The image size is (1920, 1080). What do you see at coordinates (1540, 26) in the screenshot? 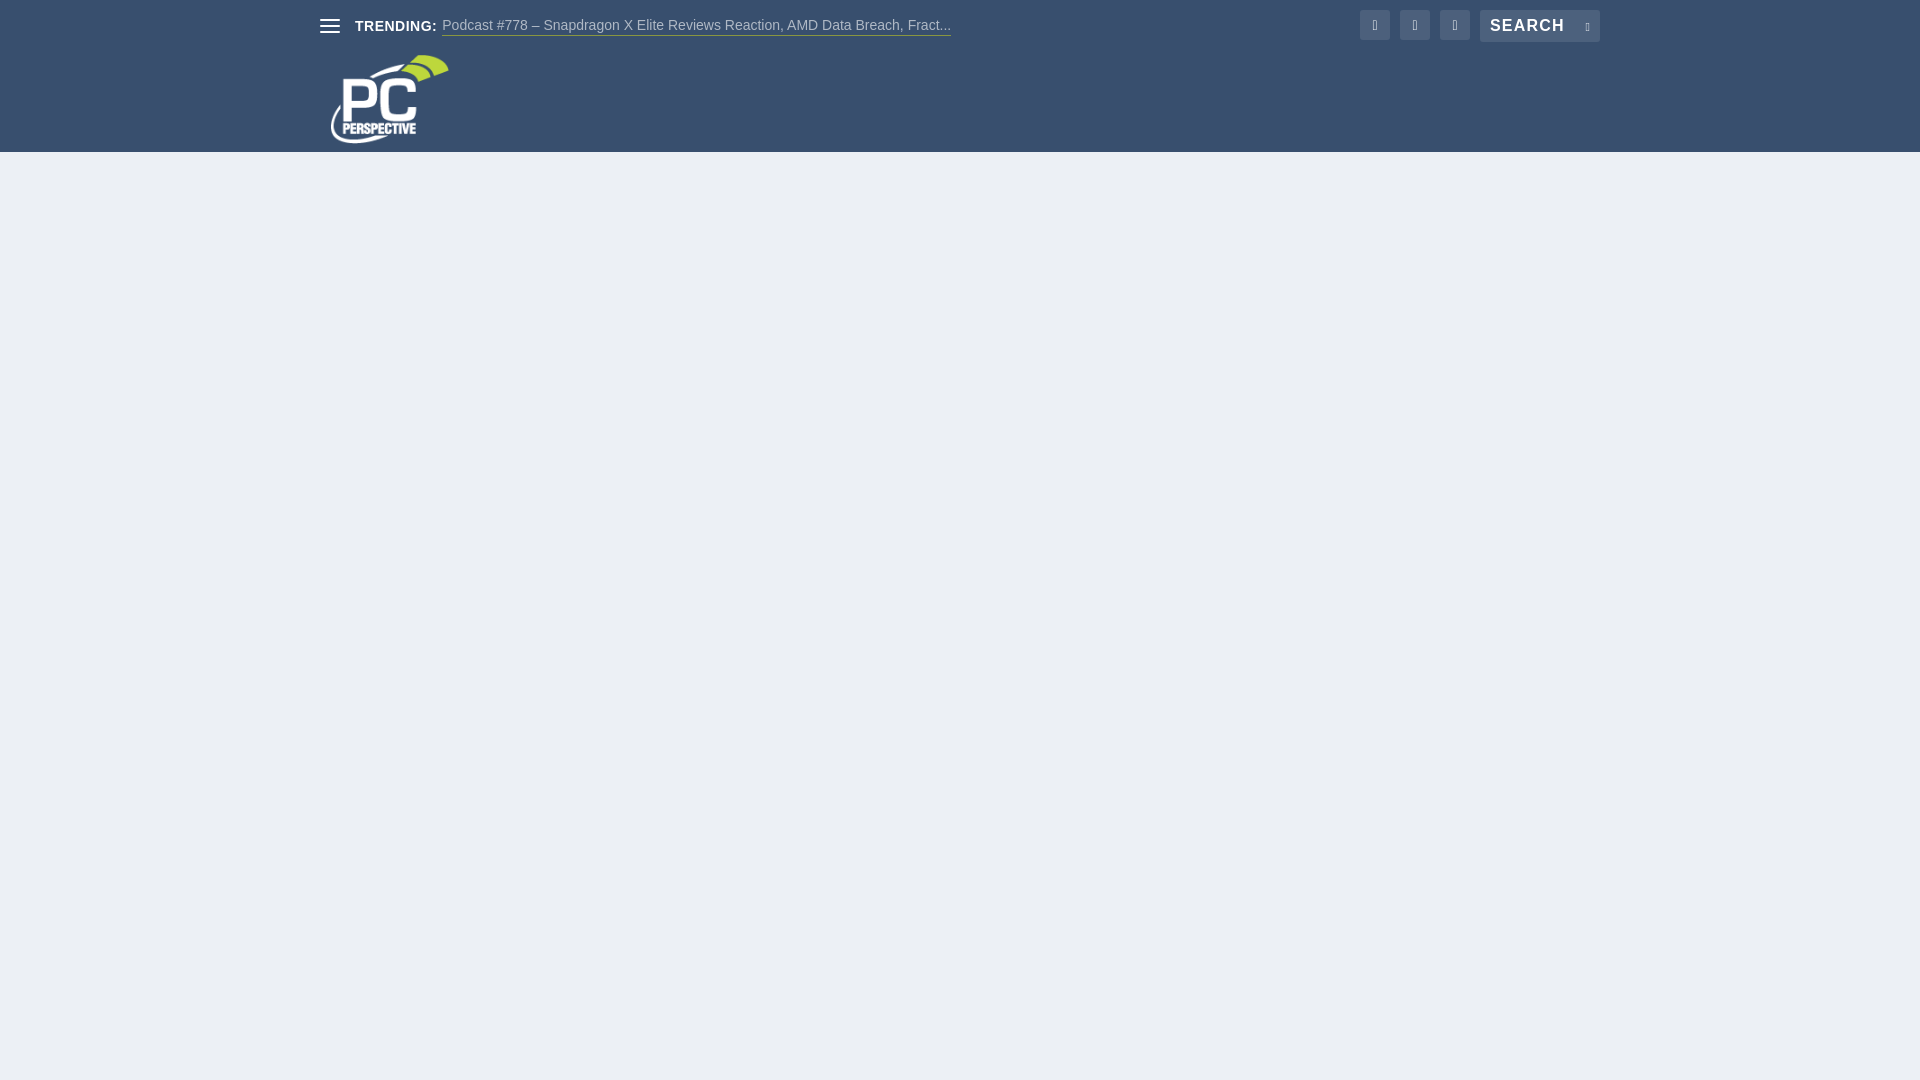
I see `Search for:` at bounding box center [1540, 26].